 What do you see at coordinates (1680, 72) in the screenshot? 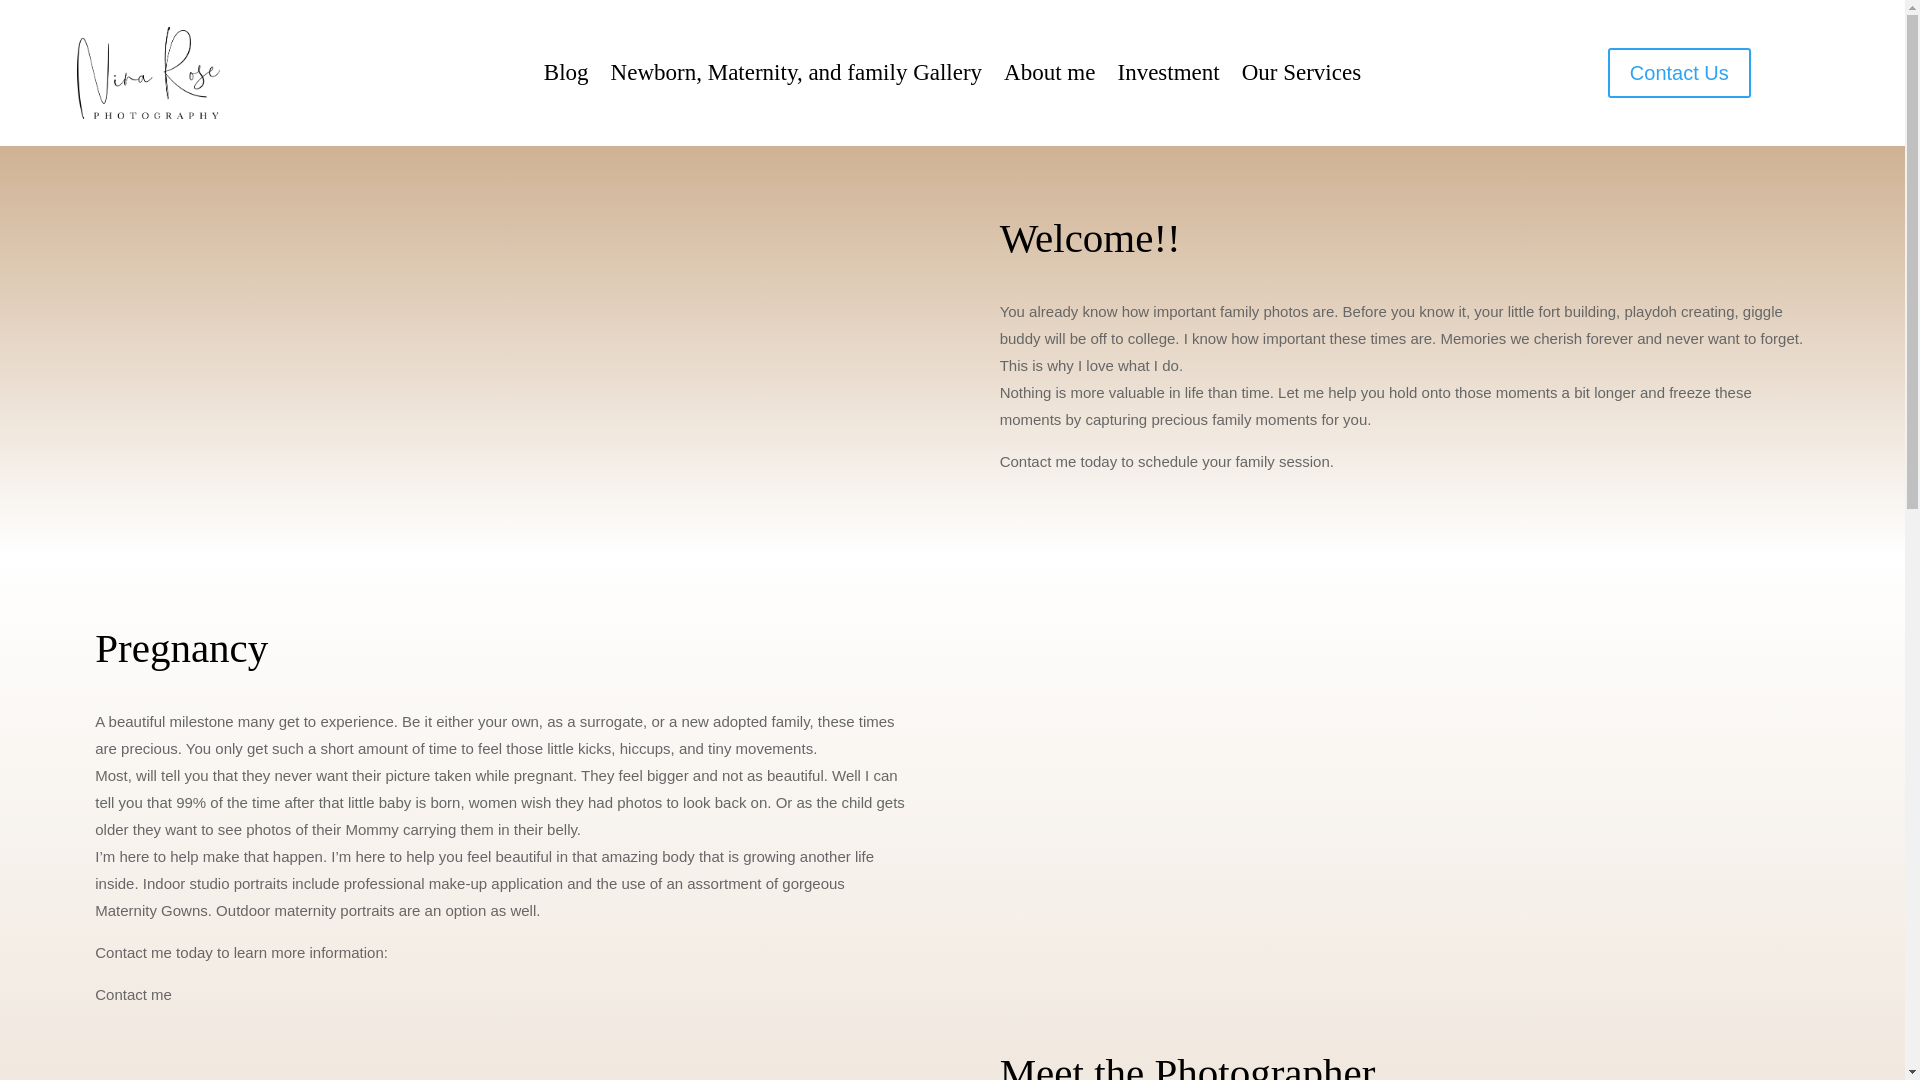
I see `Contact Us` at bounding box center [1680, 72].